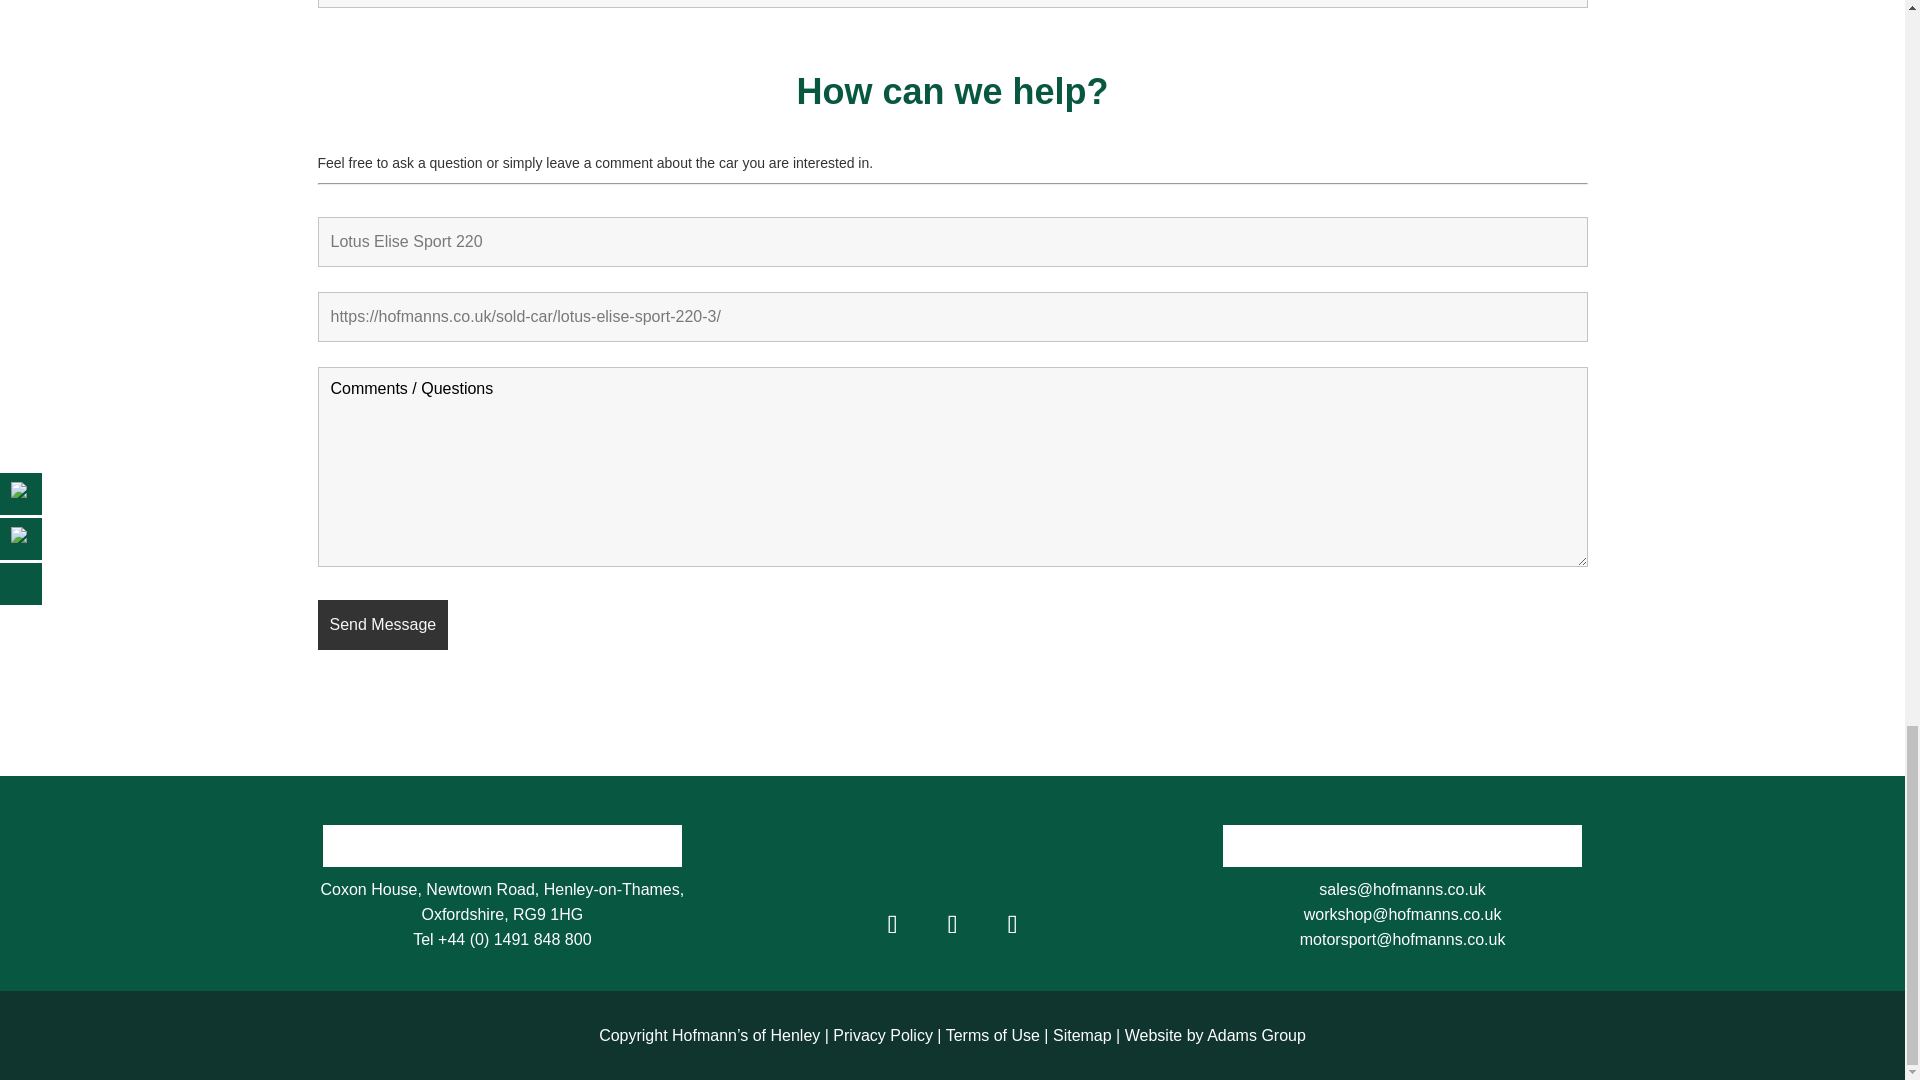 The width and height of the screenshot is (1920, 1080). Describe the element at coordinates (1012, 924) in the screenshot. I see `Follow on Youtube` at that location.